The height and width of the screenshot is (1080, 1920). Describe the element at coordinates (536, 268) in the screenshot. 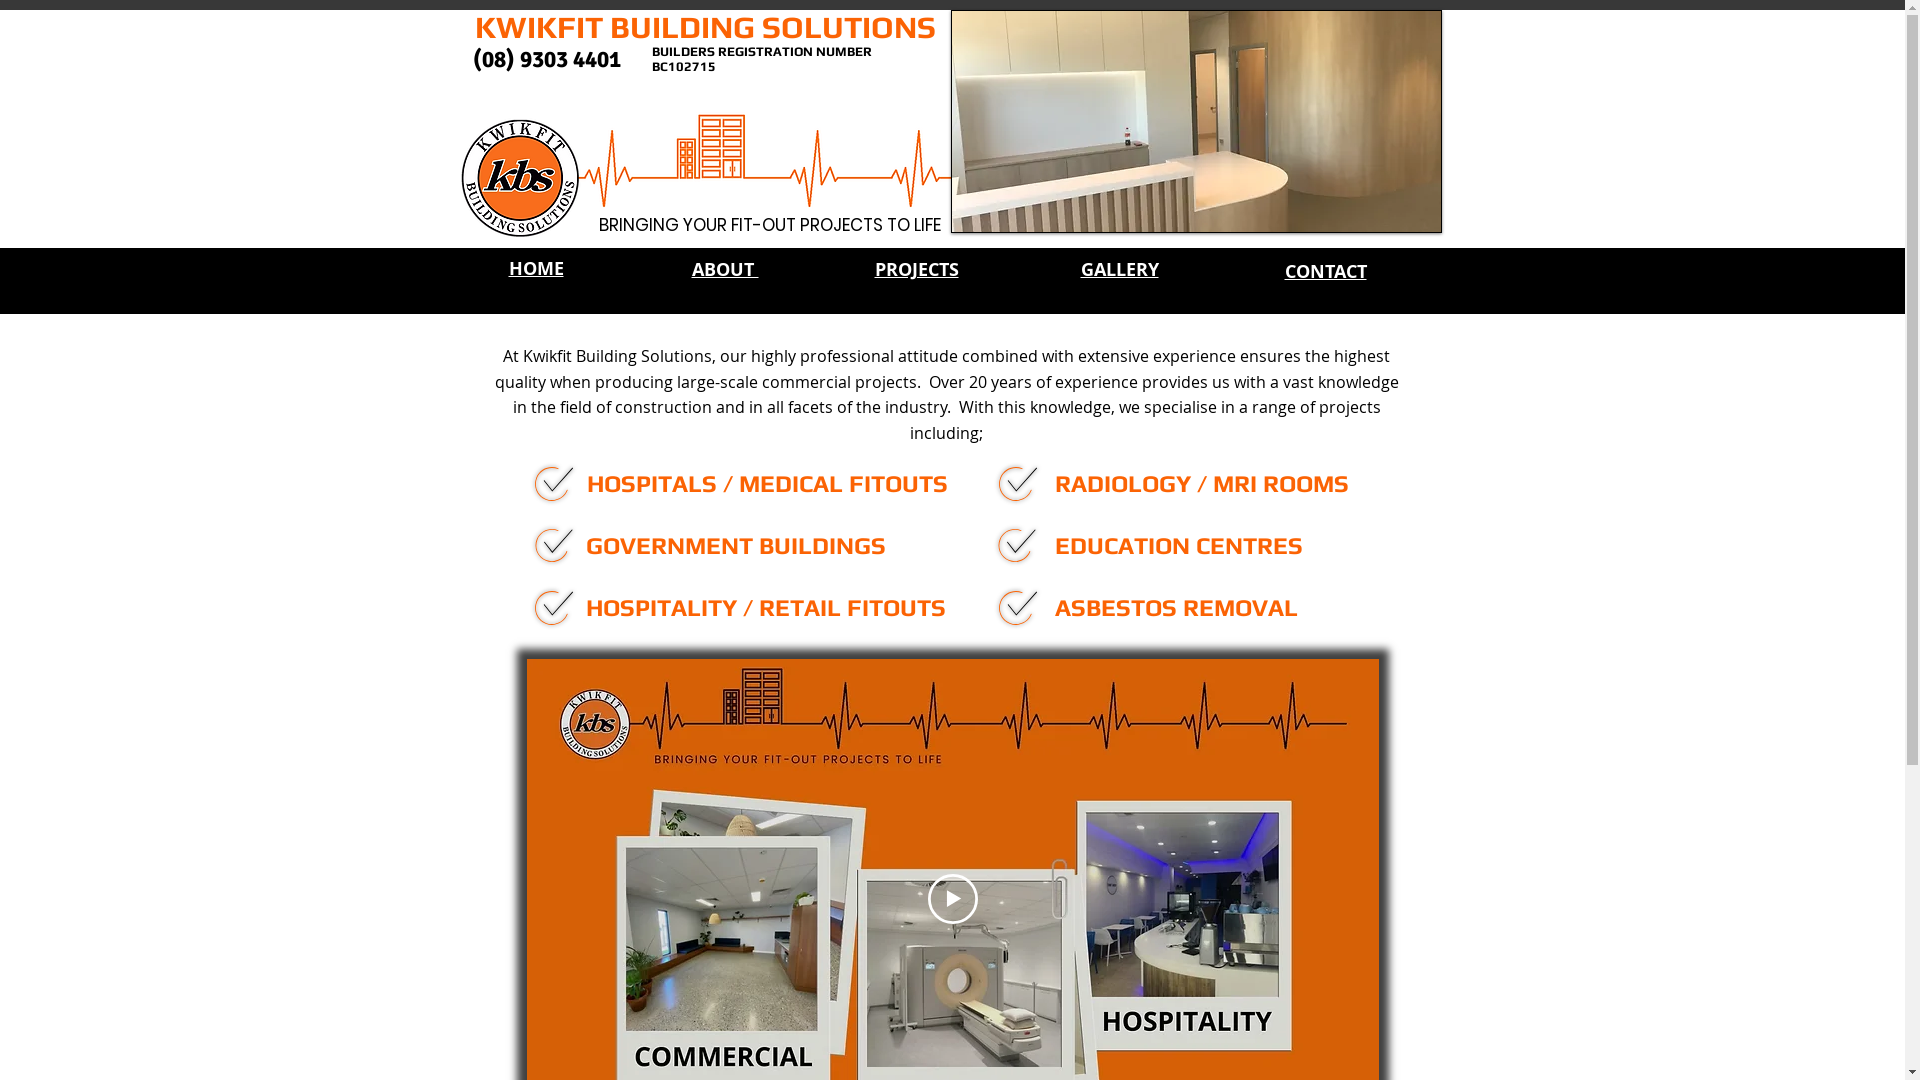

I see `HOME` at that location.